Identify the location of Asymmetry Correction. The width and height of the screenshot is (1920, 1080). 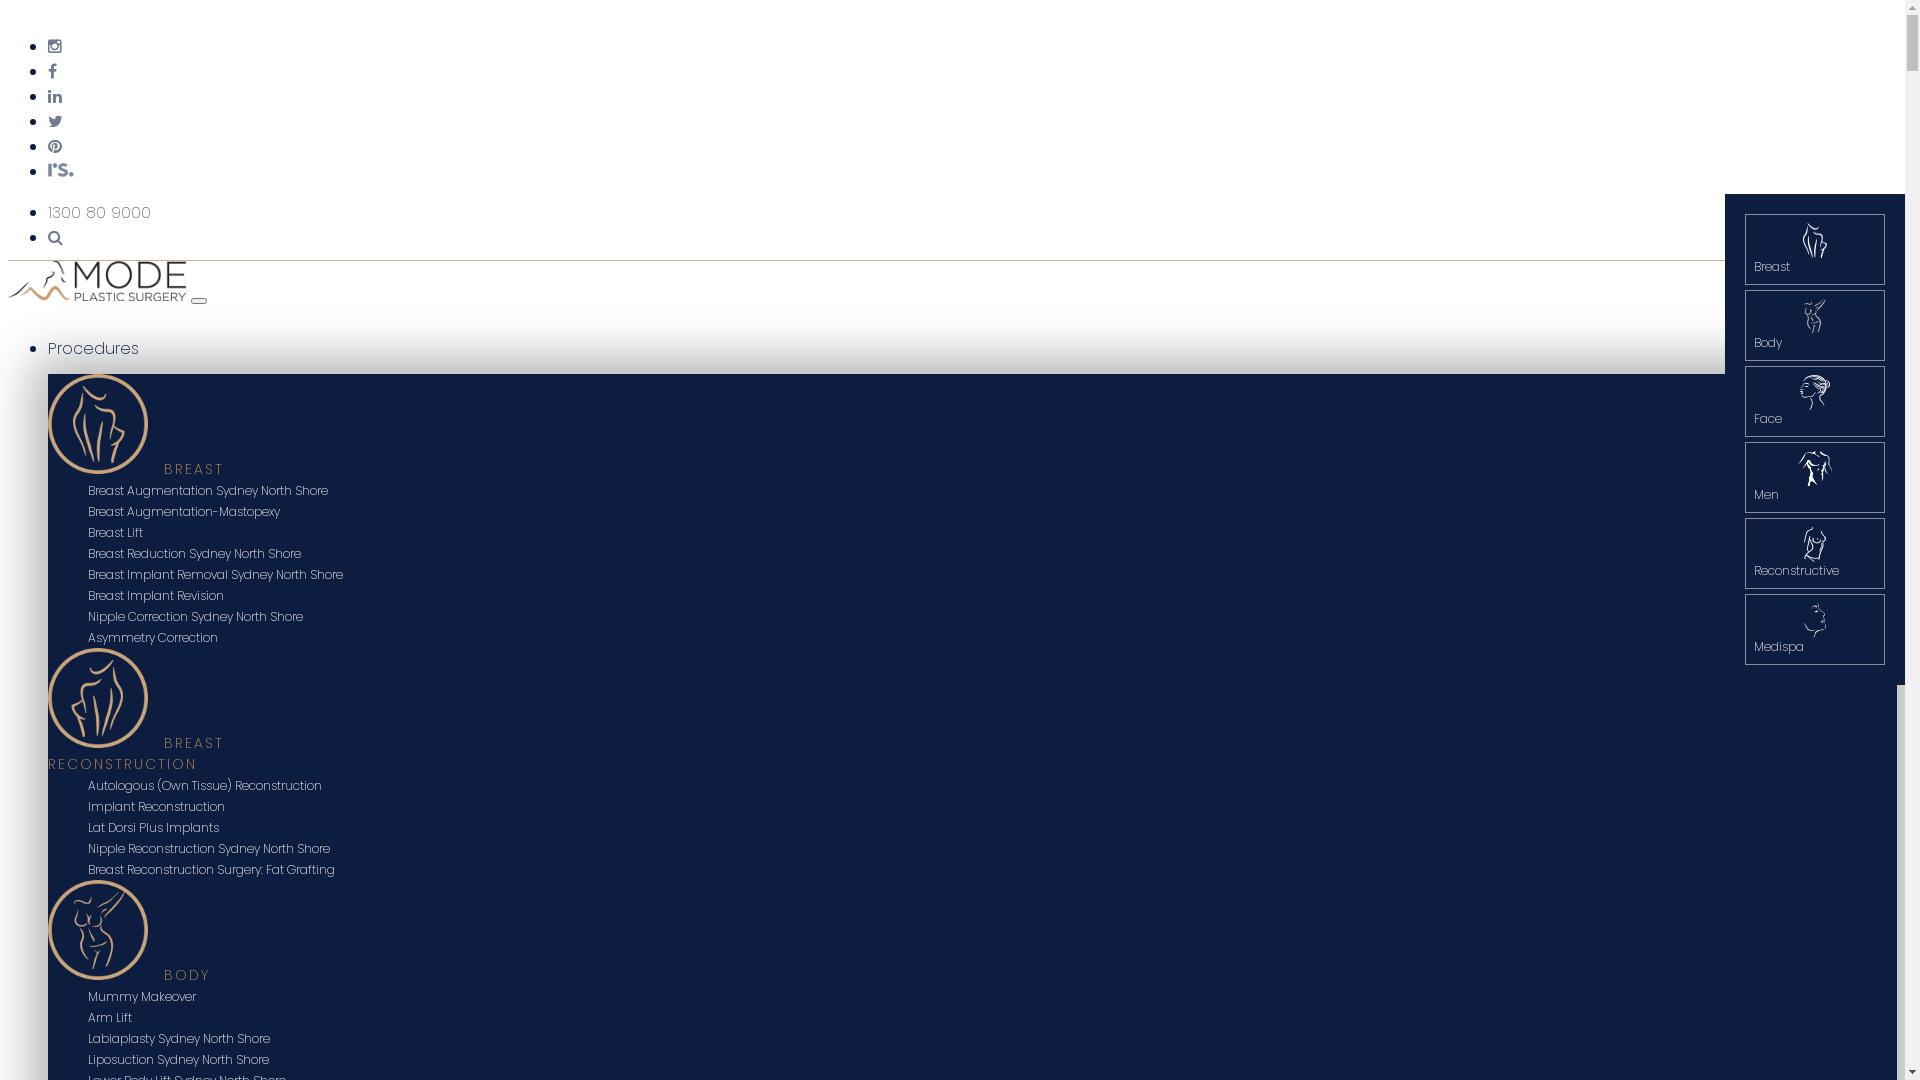
(153, 638).